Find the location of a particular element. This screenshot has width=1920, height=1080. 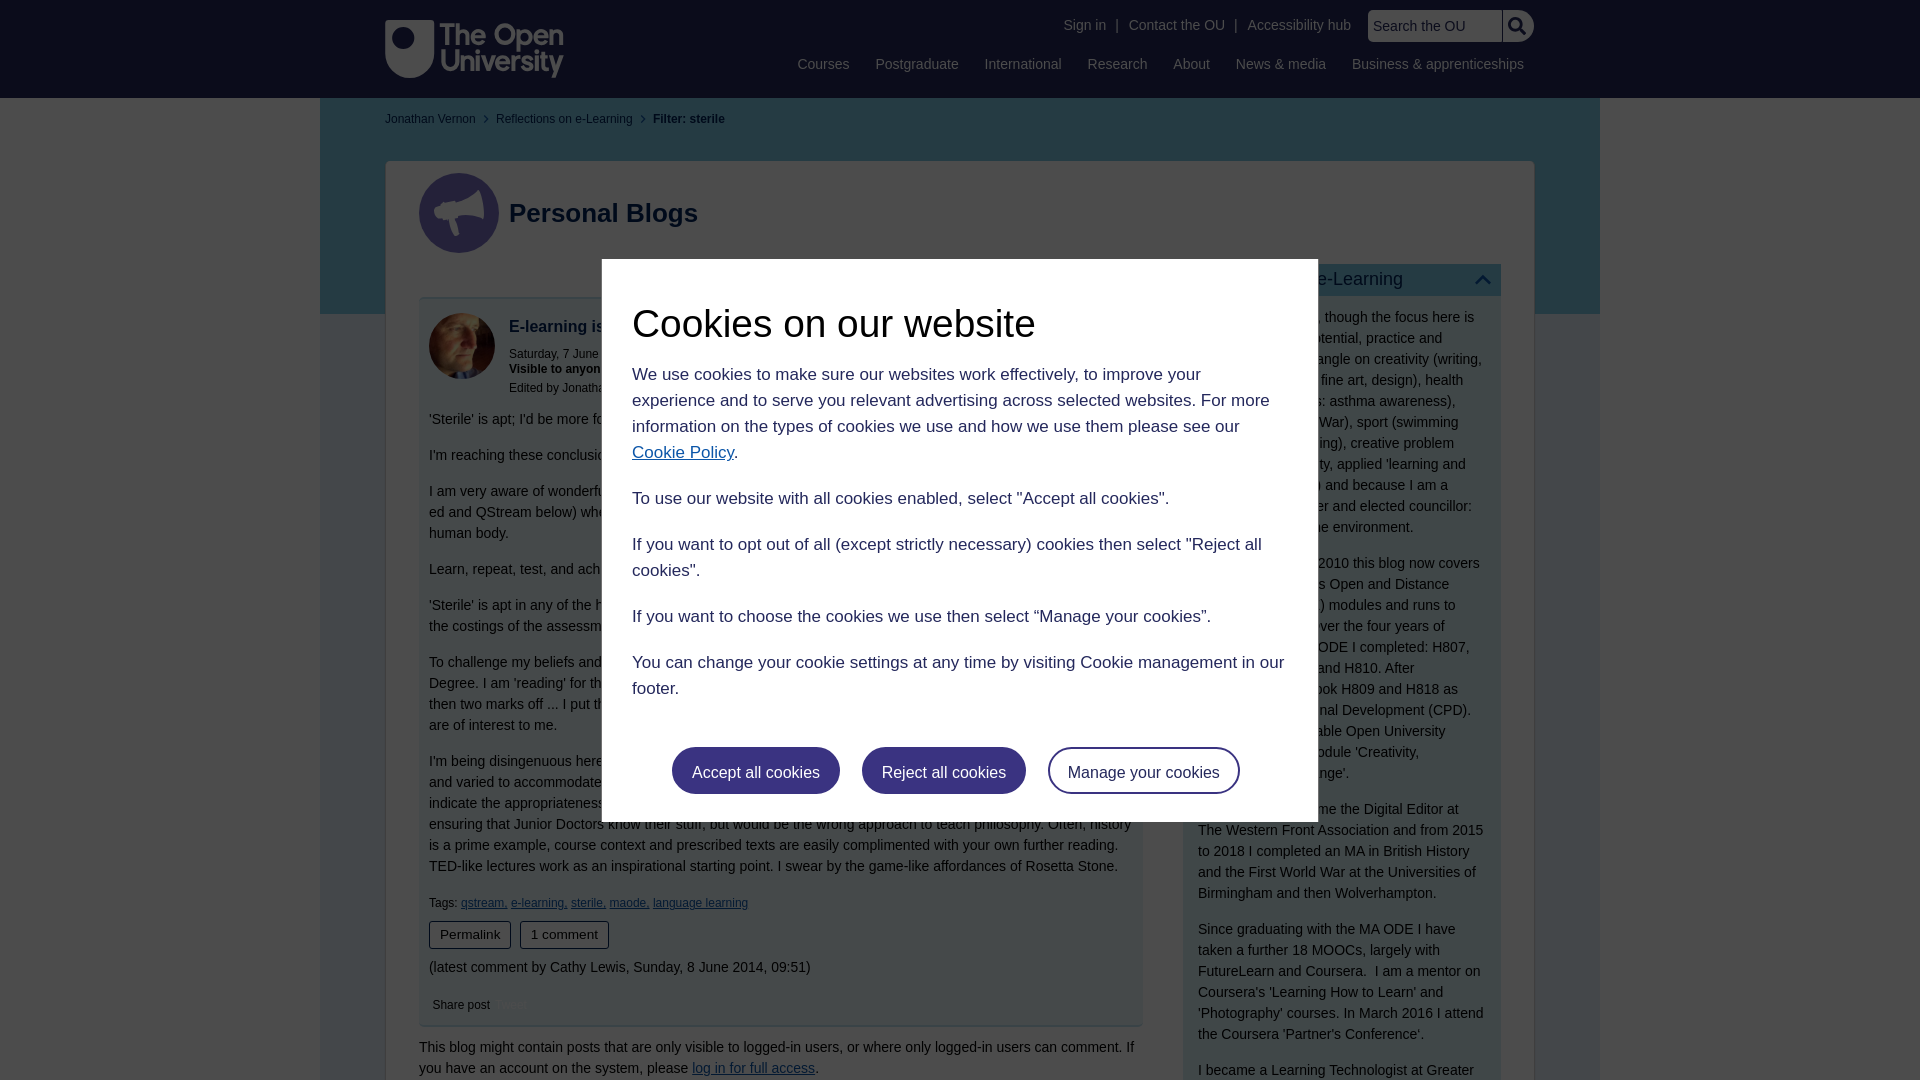

Search is located at coordinates (1516, 26).